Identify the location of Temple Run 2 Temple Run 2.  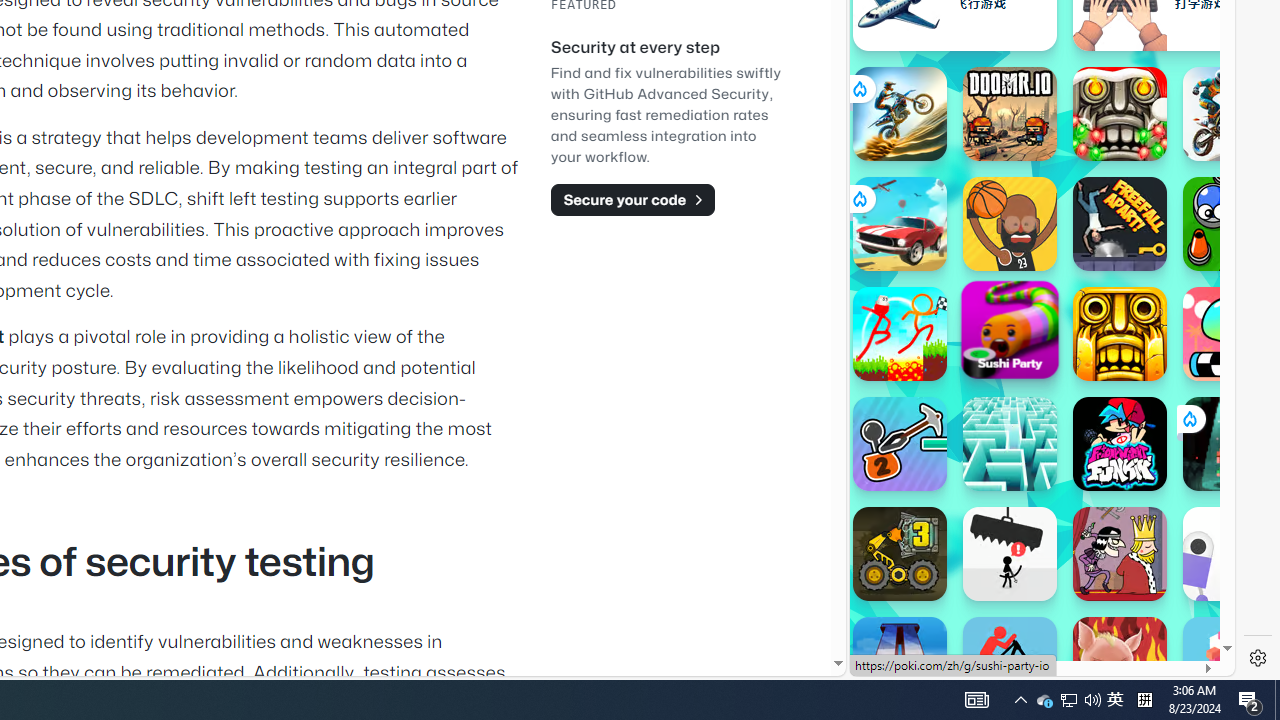
(1120, 334).